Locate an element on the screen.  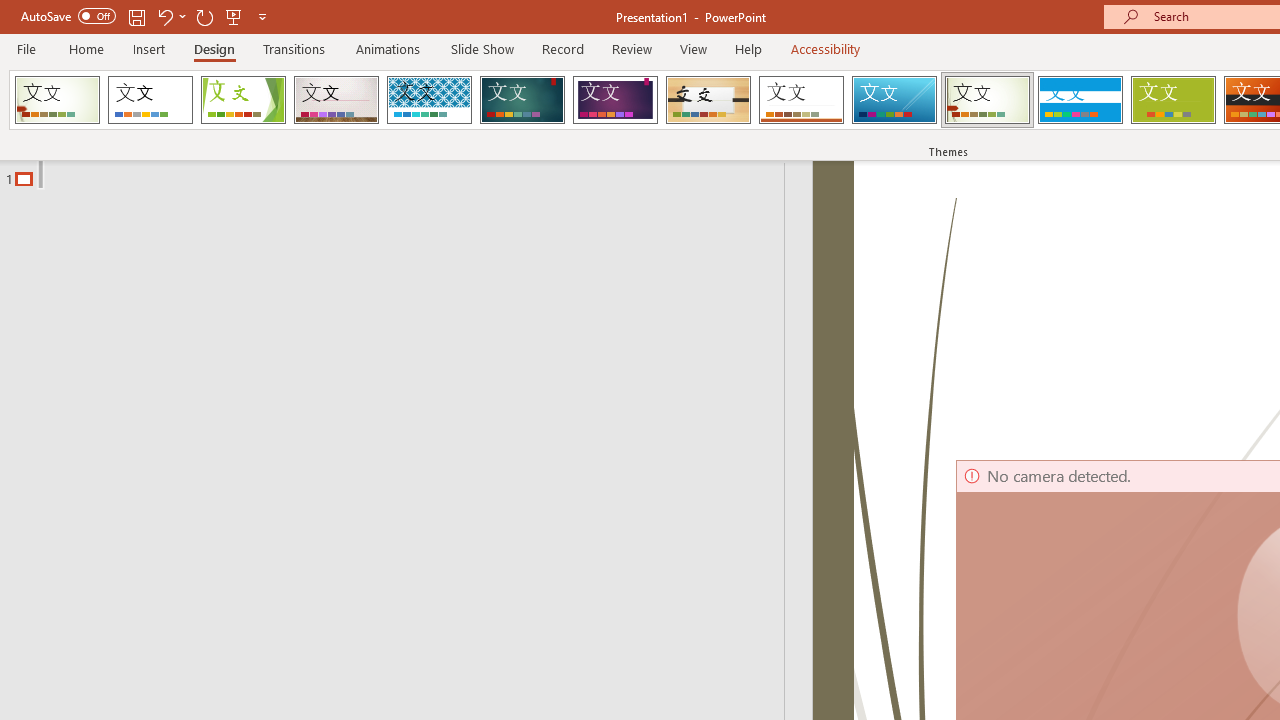
Banded is located at coordinates (1080, 100).